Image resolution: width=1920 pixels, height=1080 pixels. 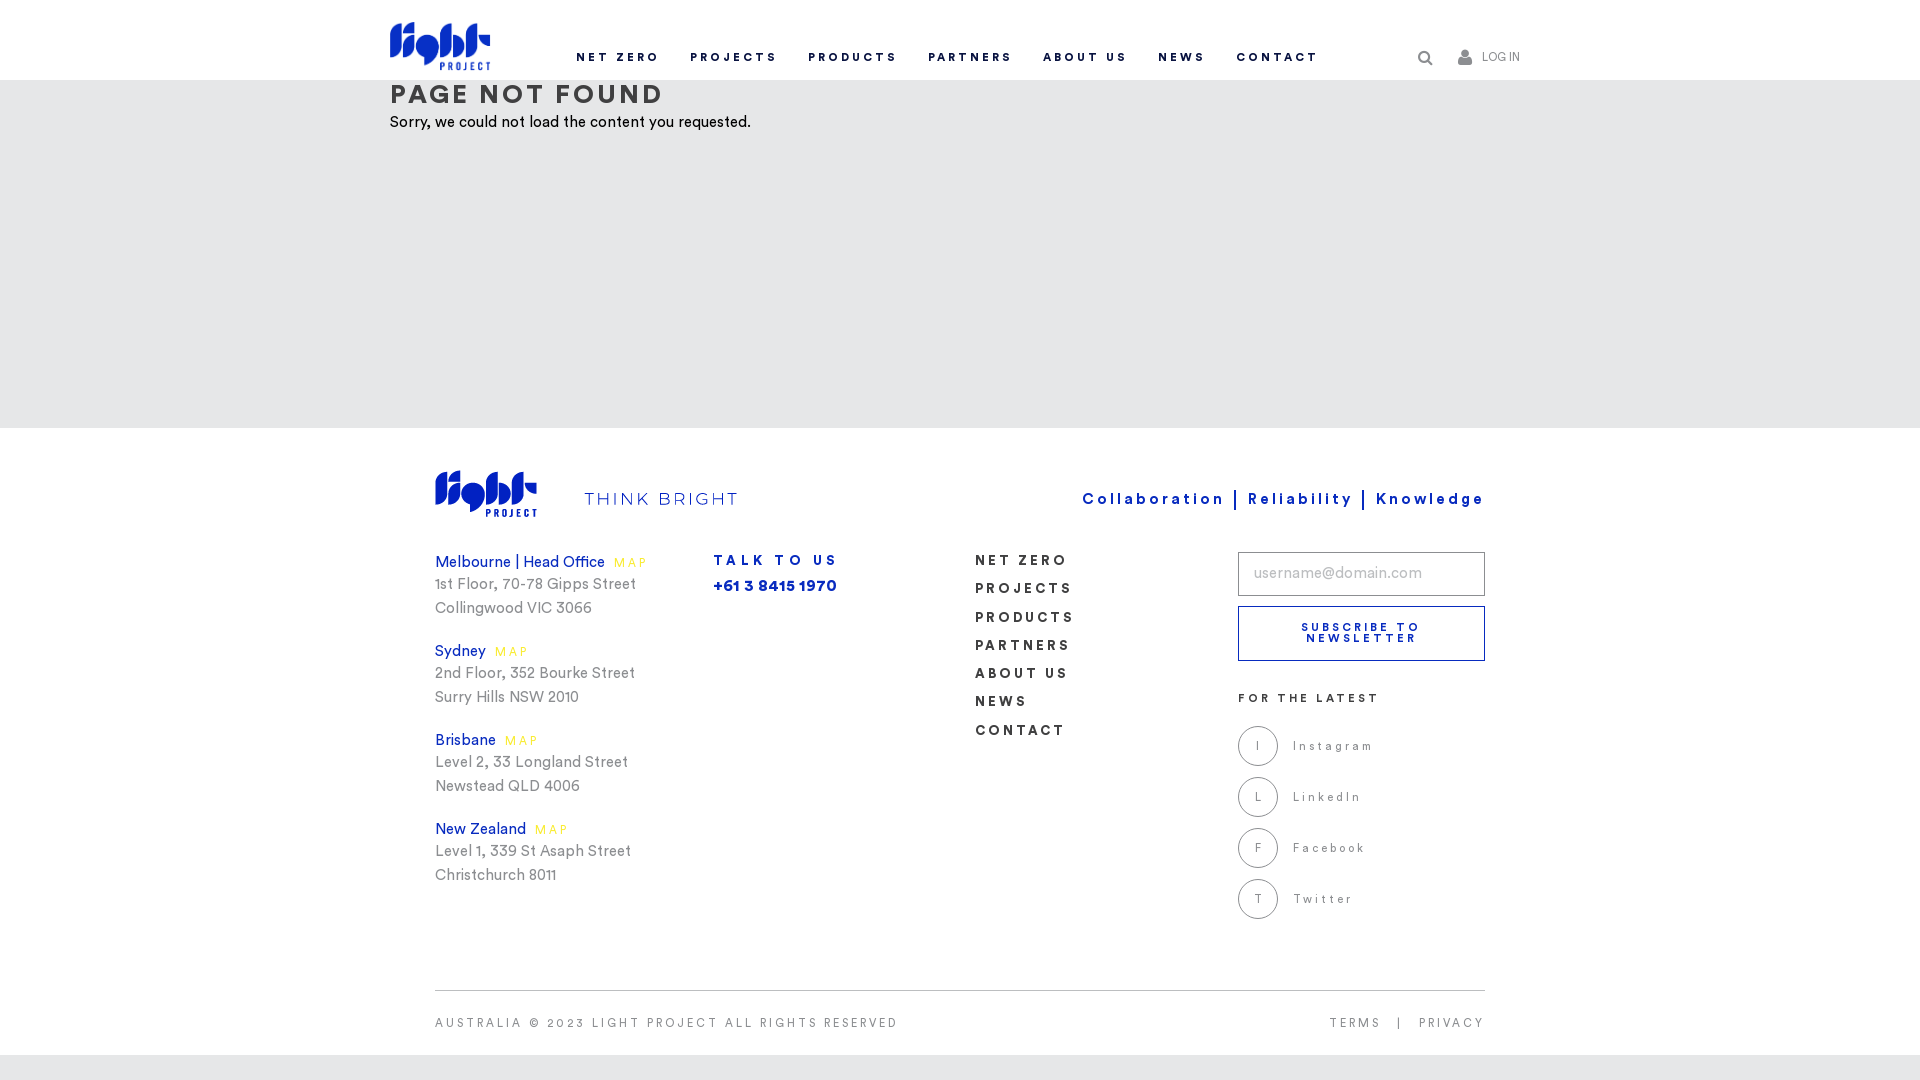 I want to click on ABOUT US, so click(x=1022, y=674).